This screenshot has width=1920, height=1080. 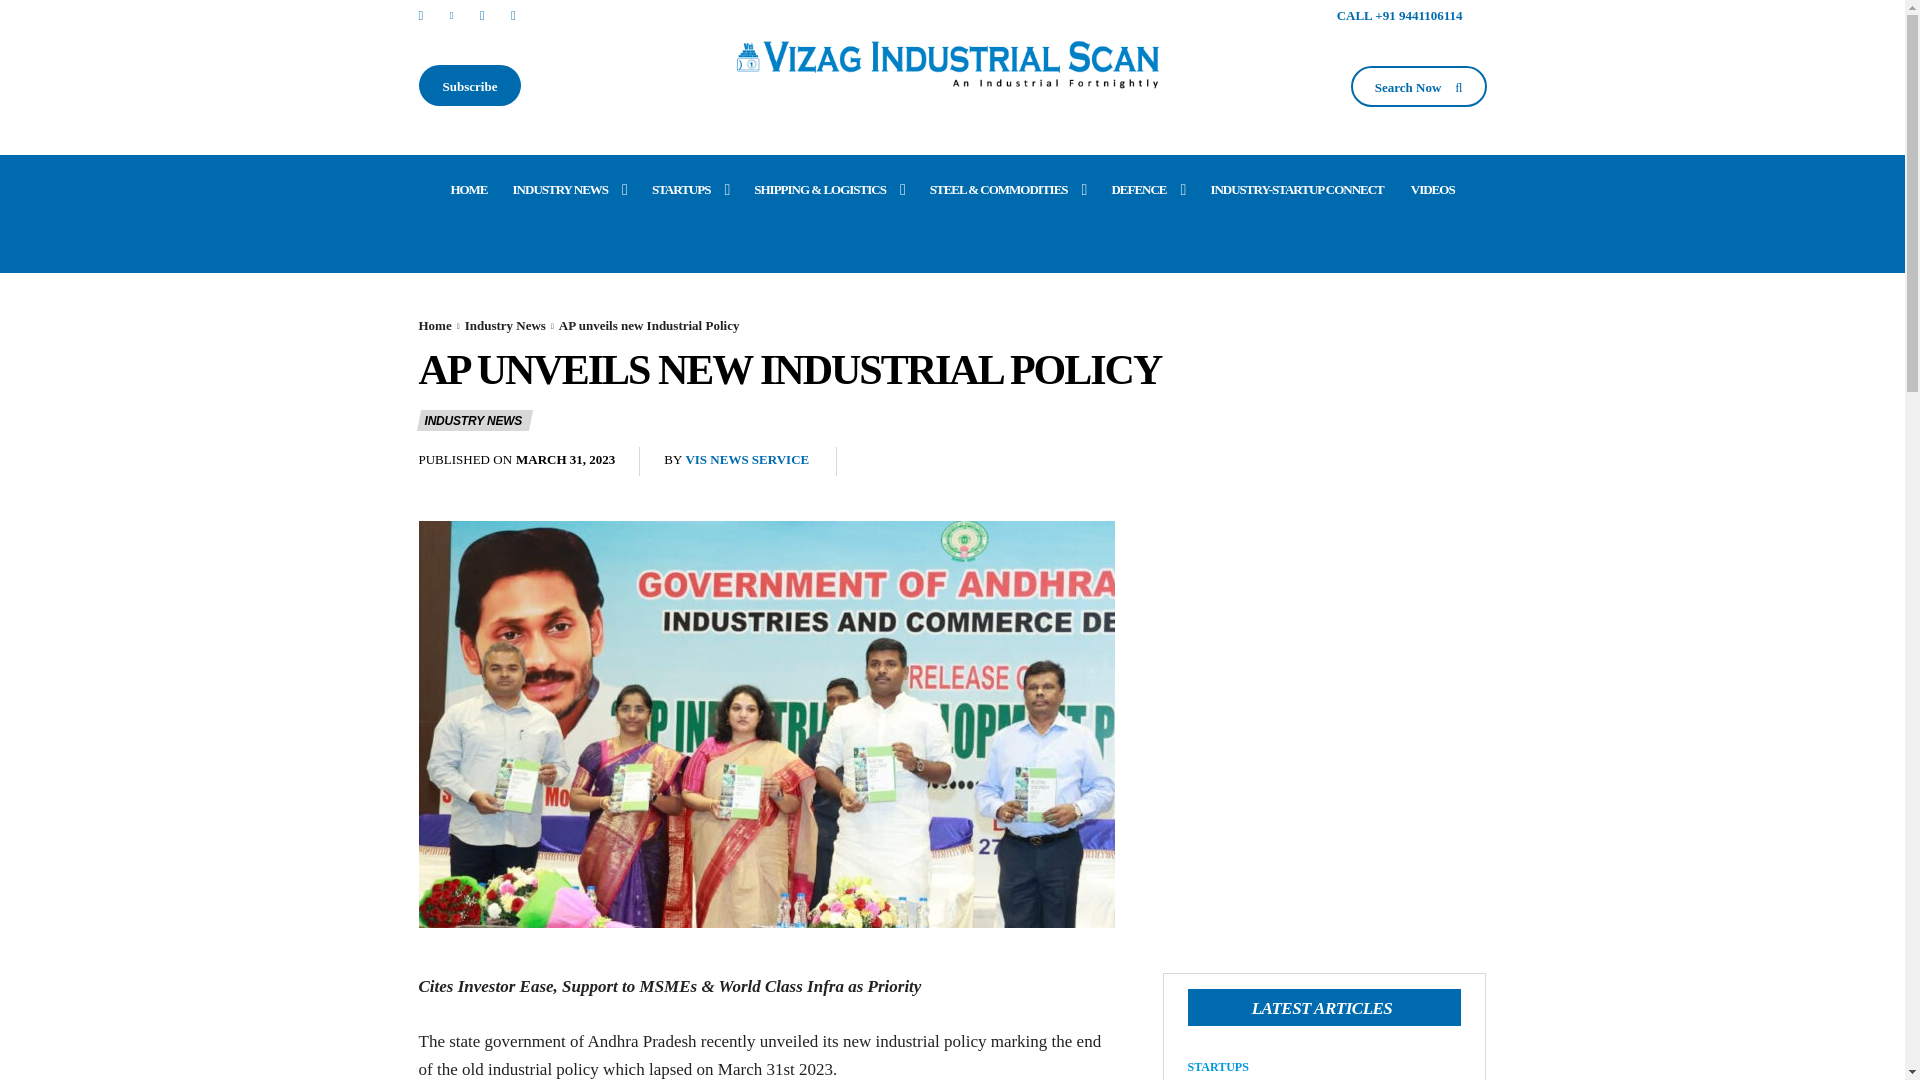 I want to click on INDUSTRY NEWS, so click(x=570, y=190).